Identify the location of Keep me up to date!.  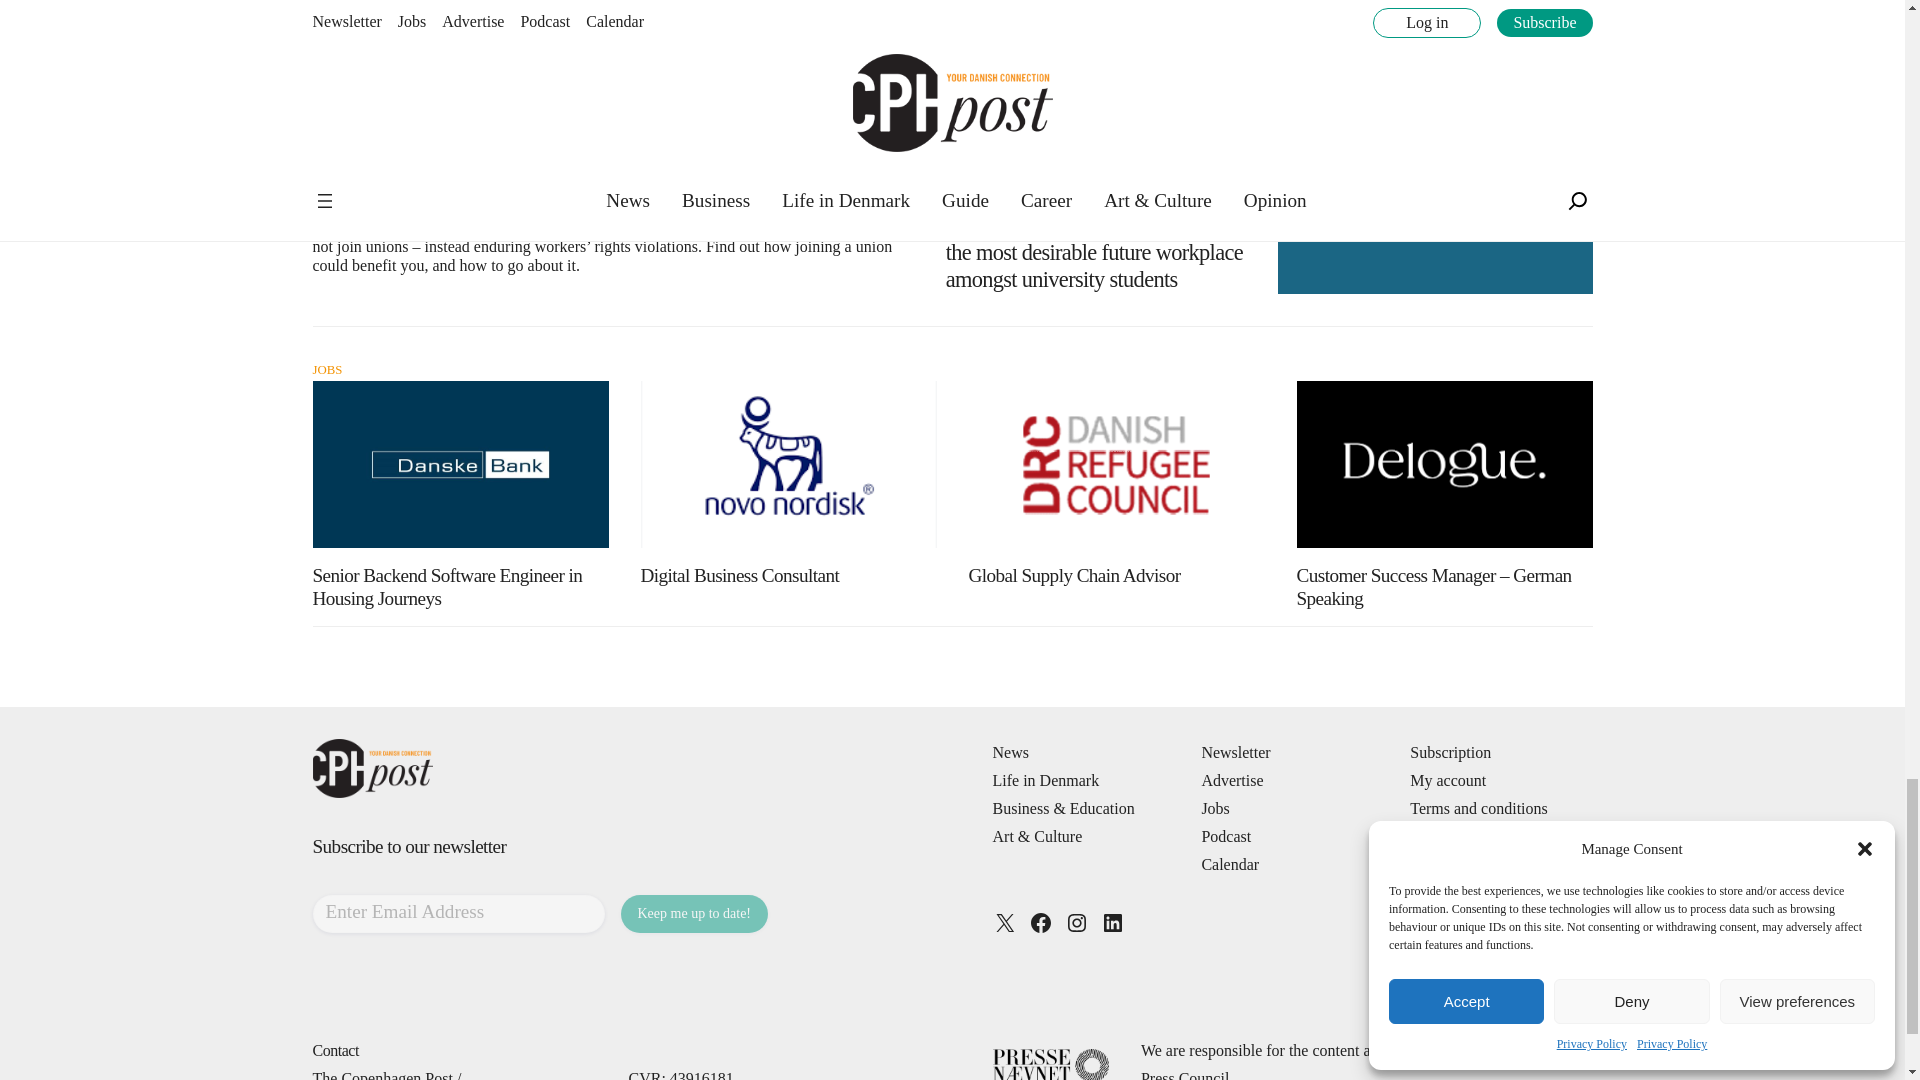
(694, 914).